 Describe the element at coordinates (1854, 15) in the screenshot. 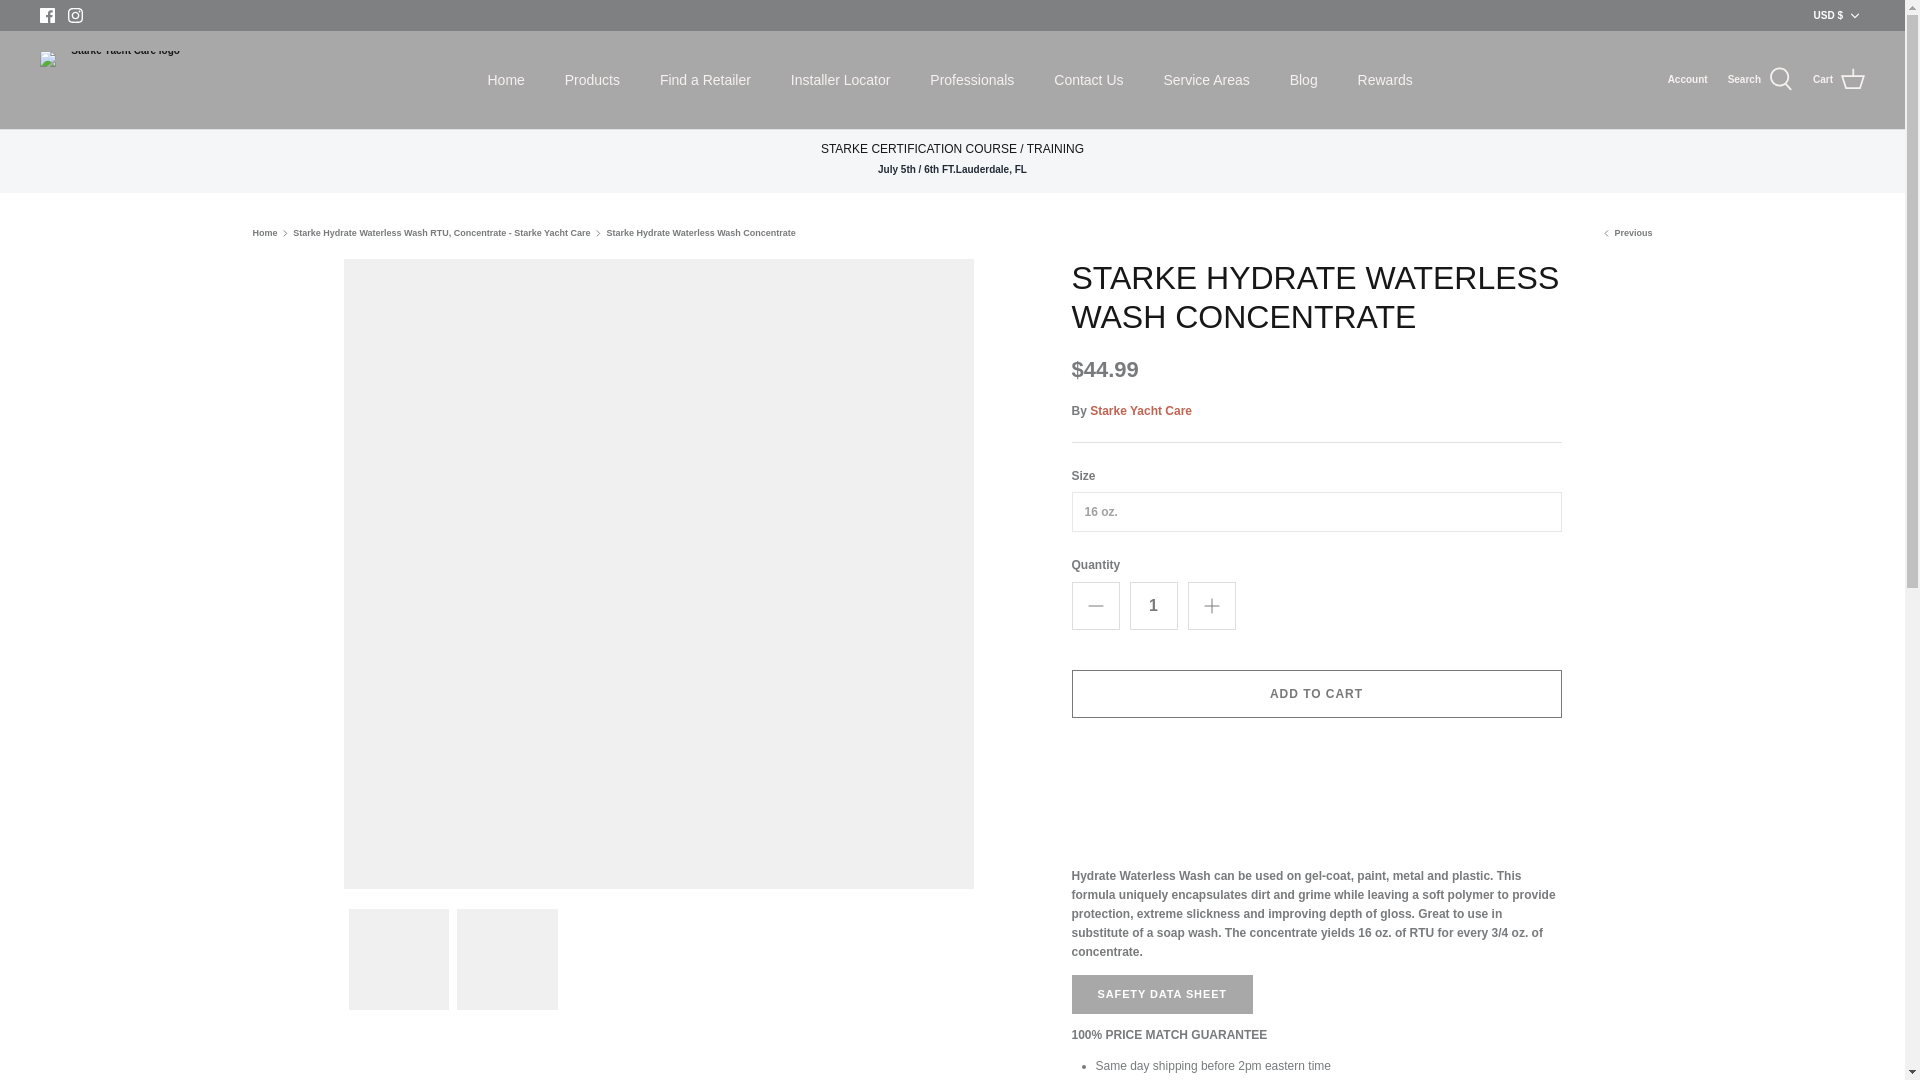

I see `Down` at that location.